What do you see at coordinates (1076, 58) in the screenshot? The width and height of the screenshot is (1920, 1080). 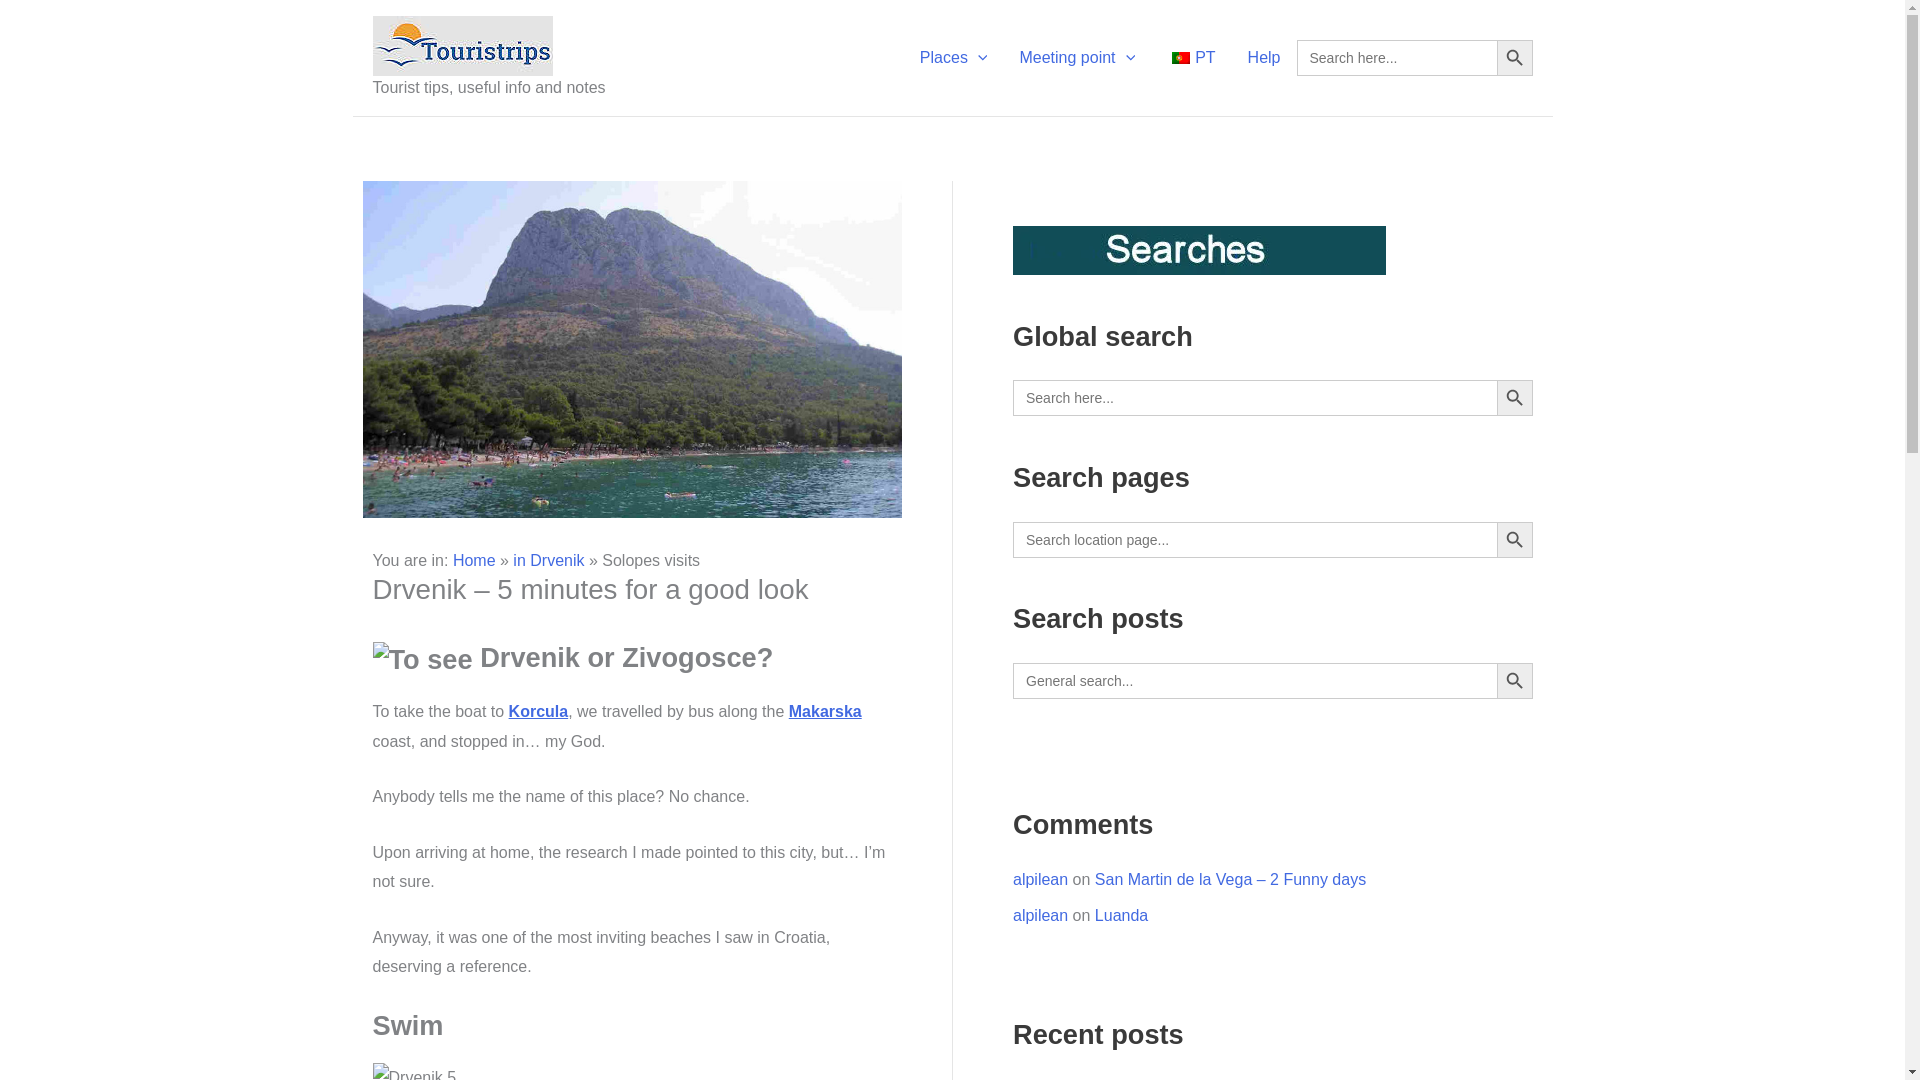 I see `Meeting point` at bounding box center [1076, 58].